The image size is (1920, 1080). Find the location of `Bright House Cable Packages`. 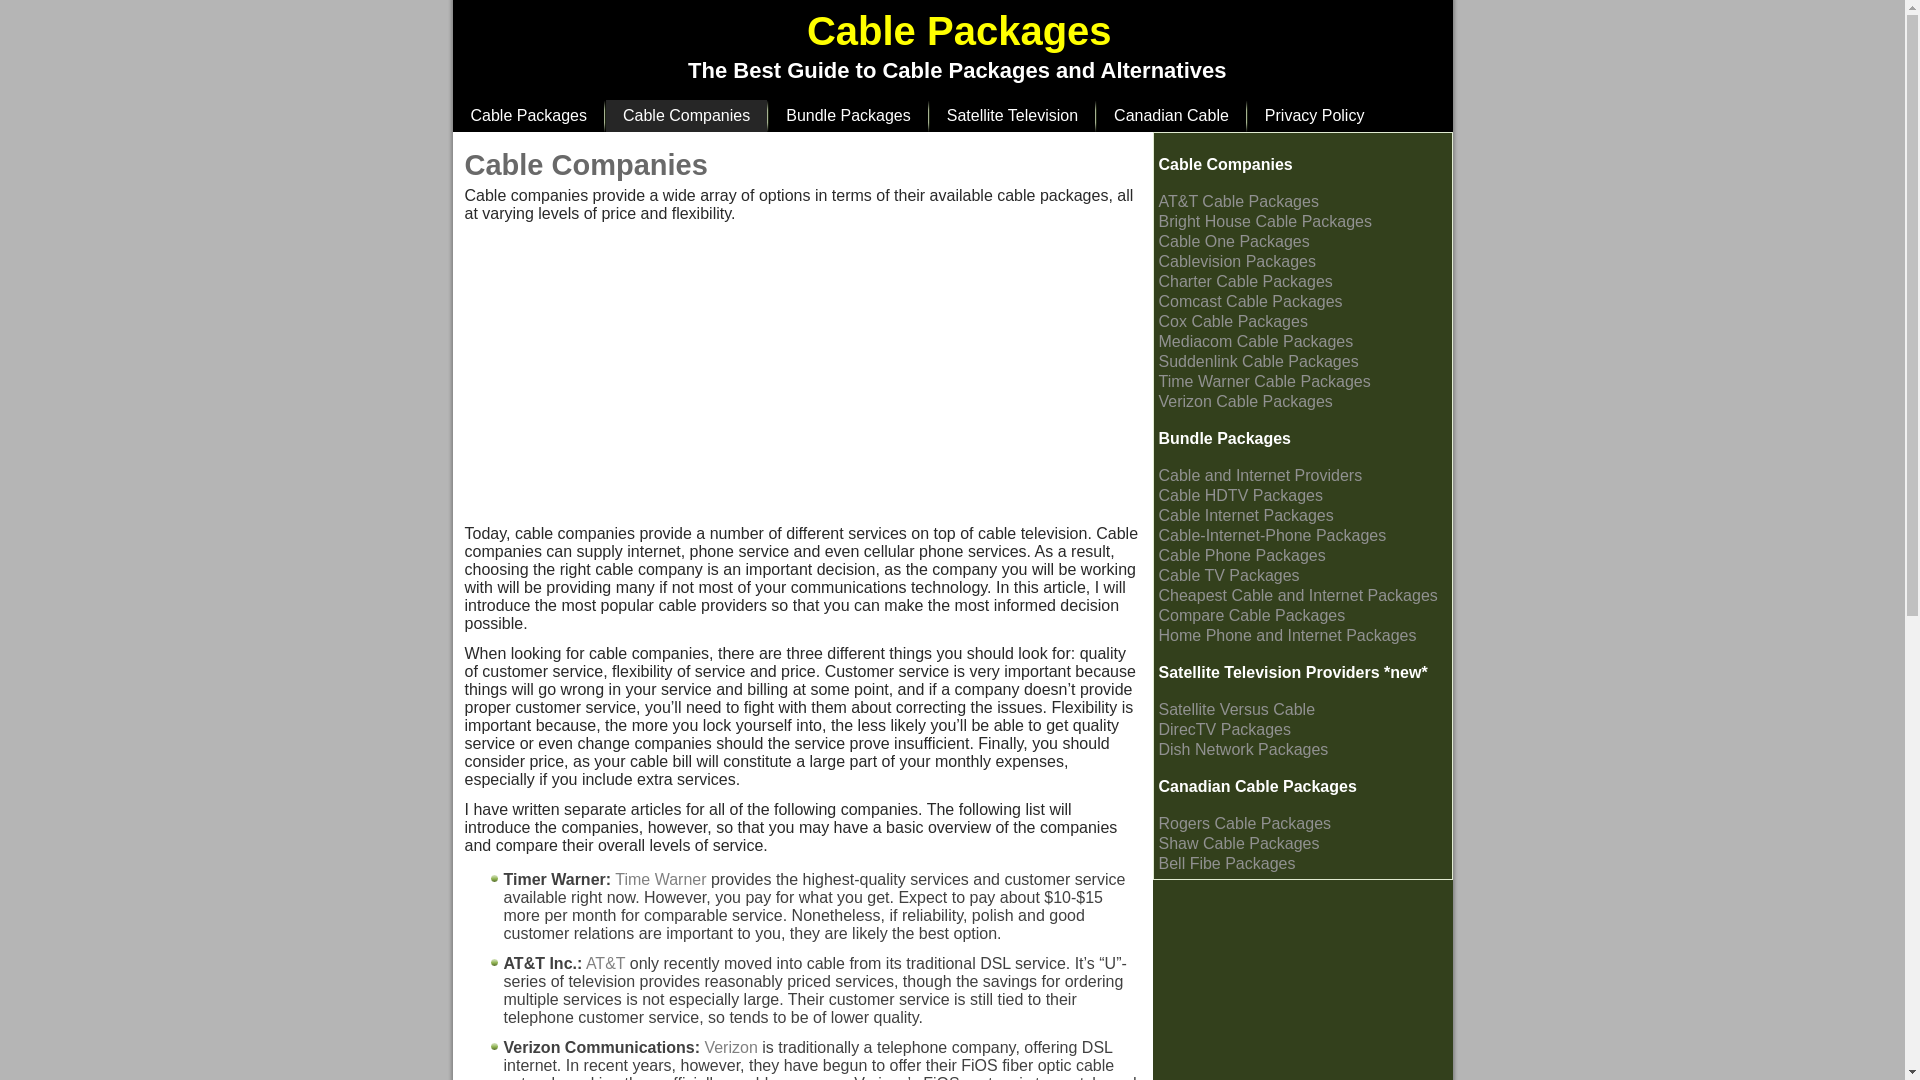

Bright House Cable Packages is located at coordinates (1264, 221).